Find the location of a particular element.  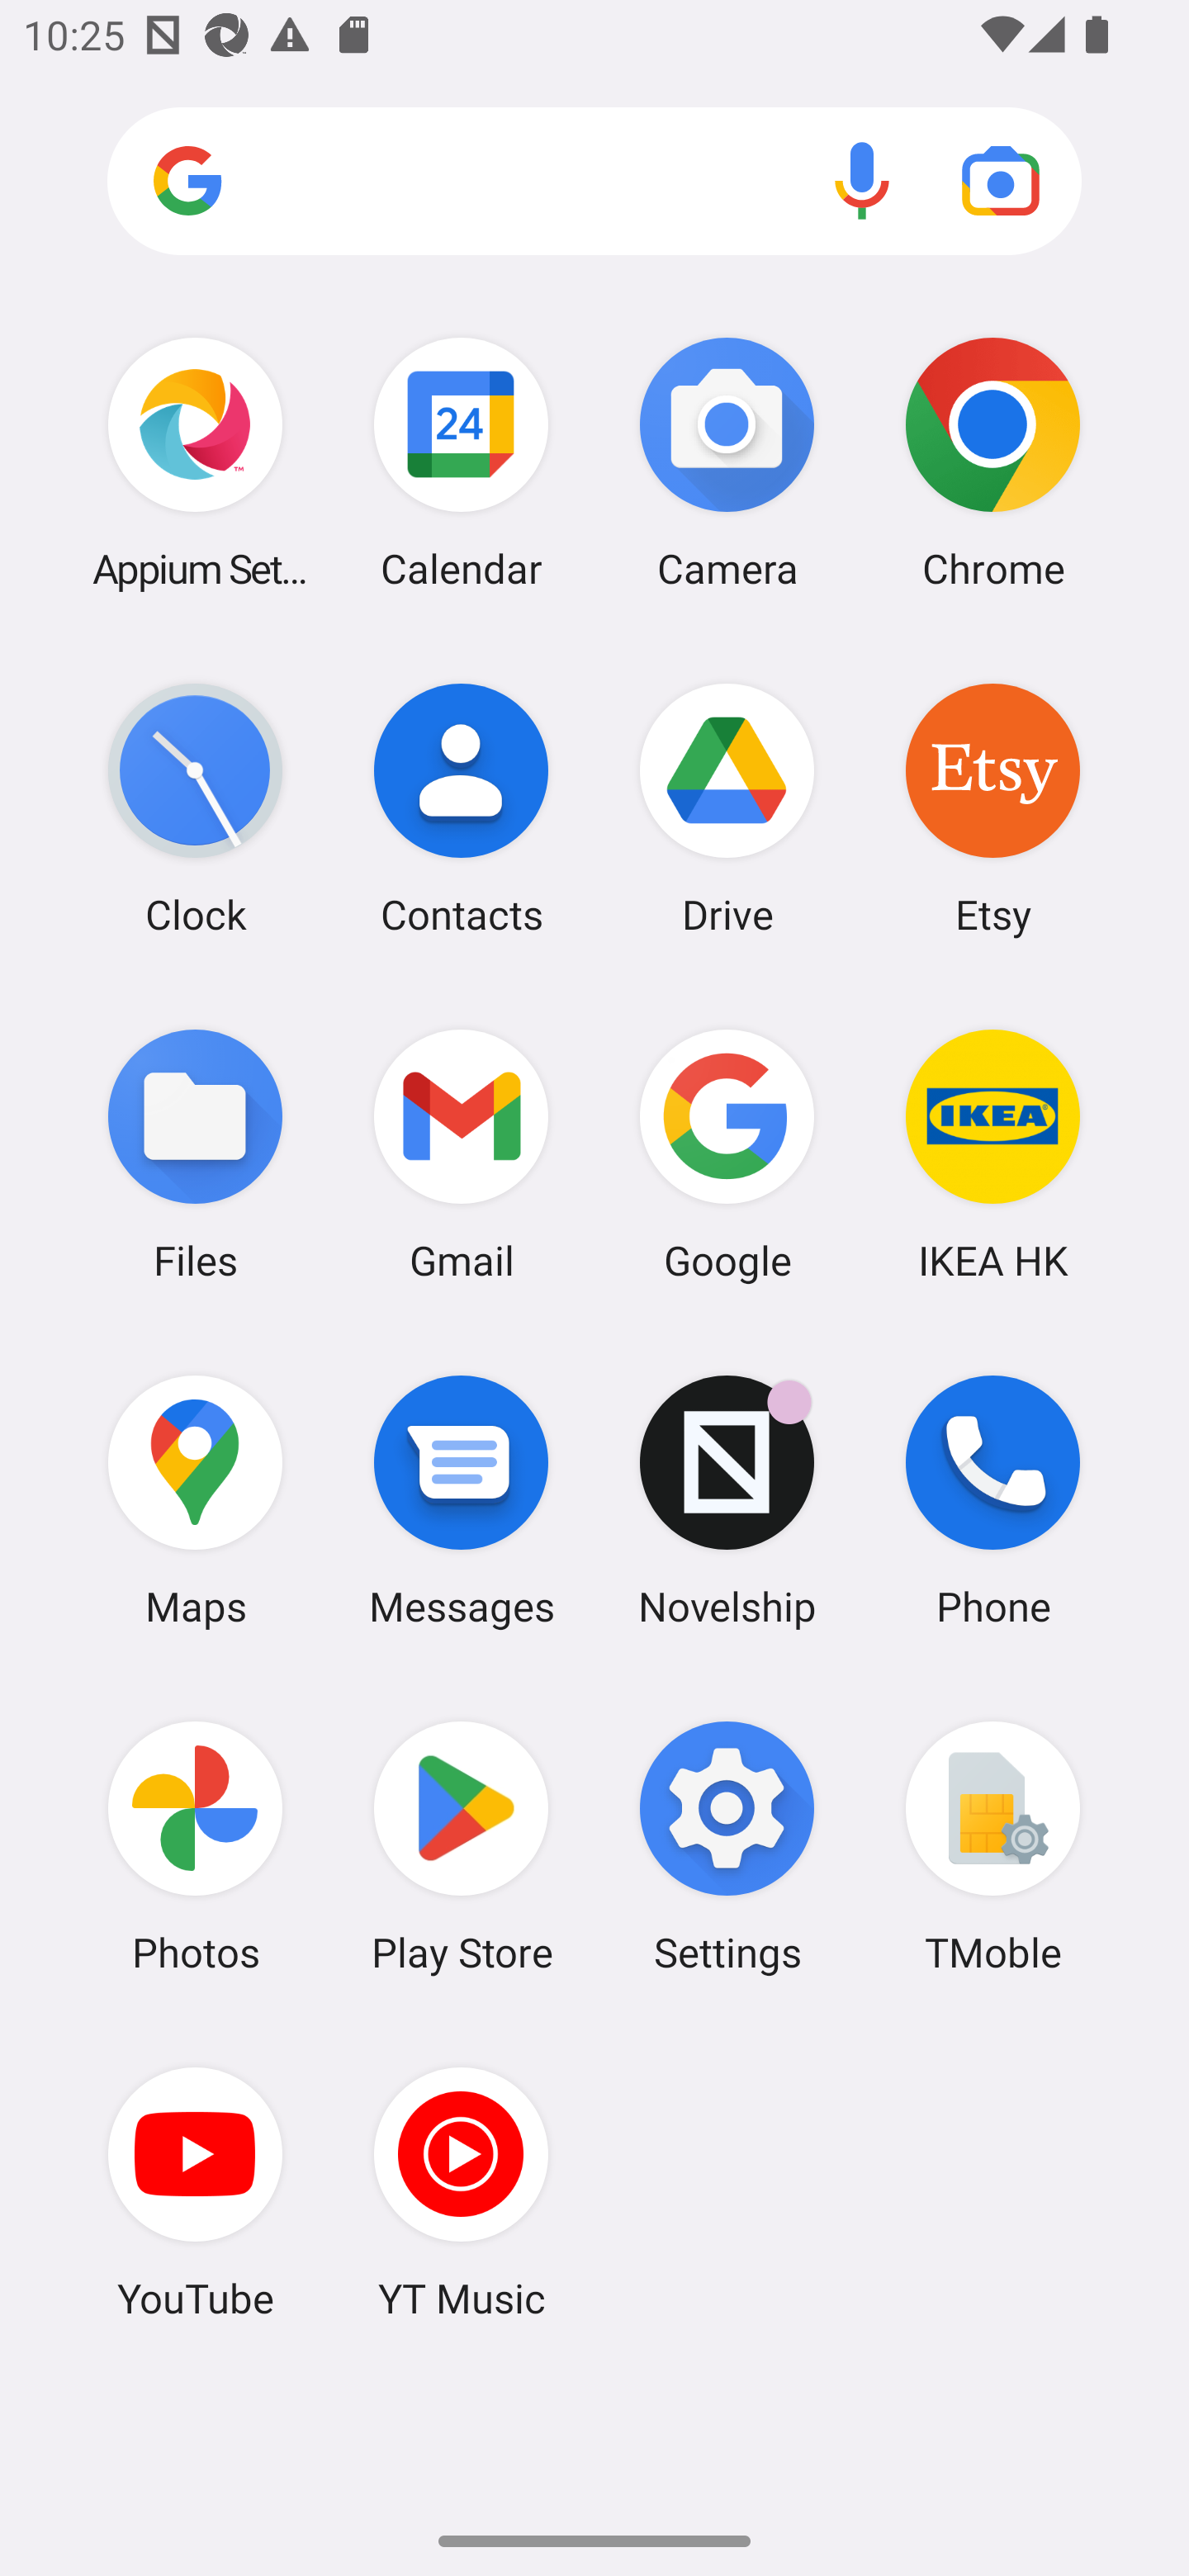

Phone is located at coordinates (992, 1500).